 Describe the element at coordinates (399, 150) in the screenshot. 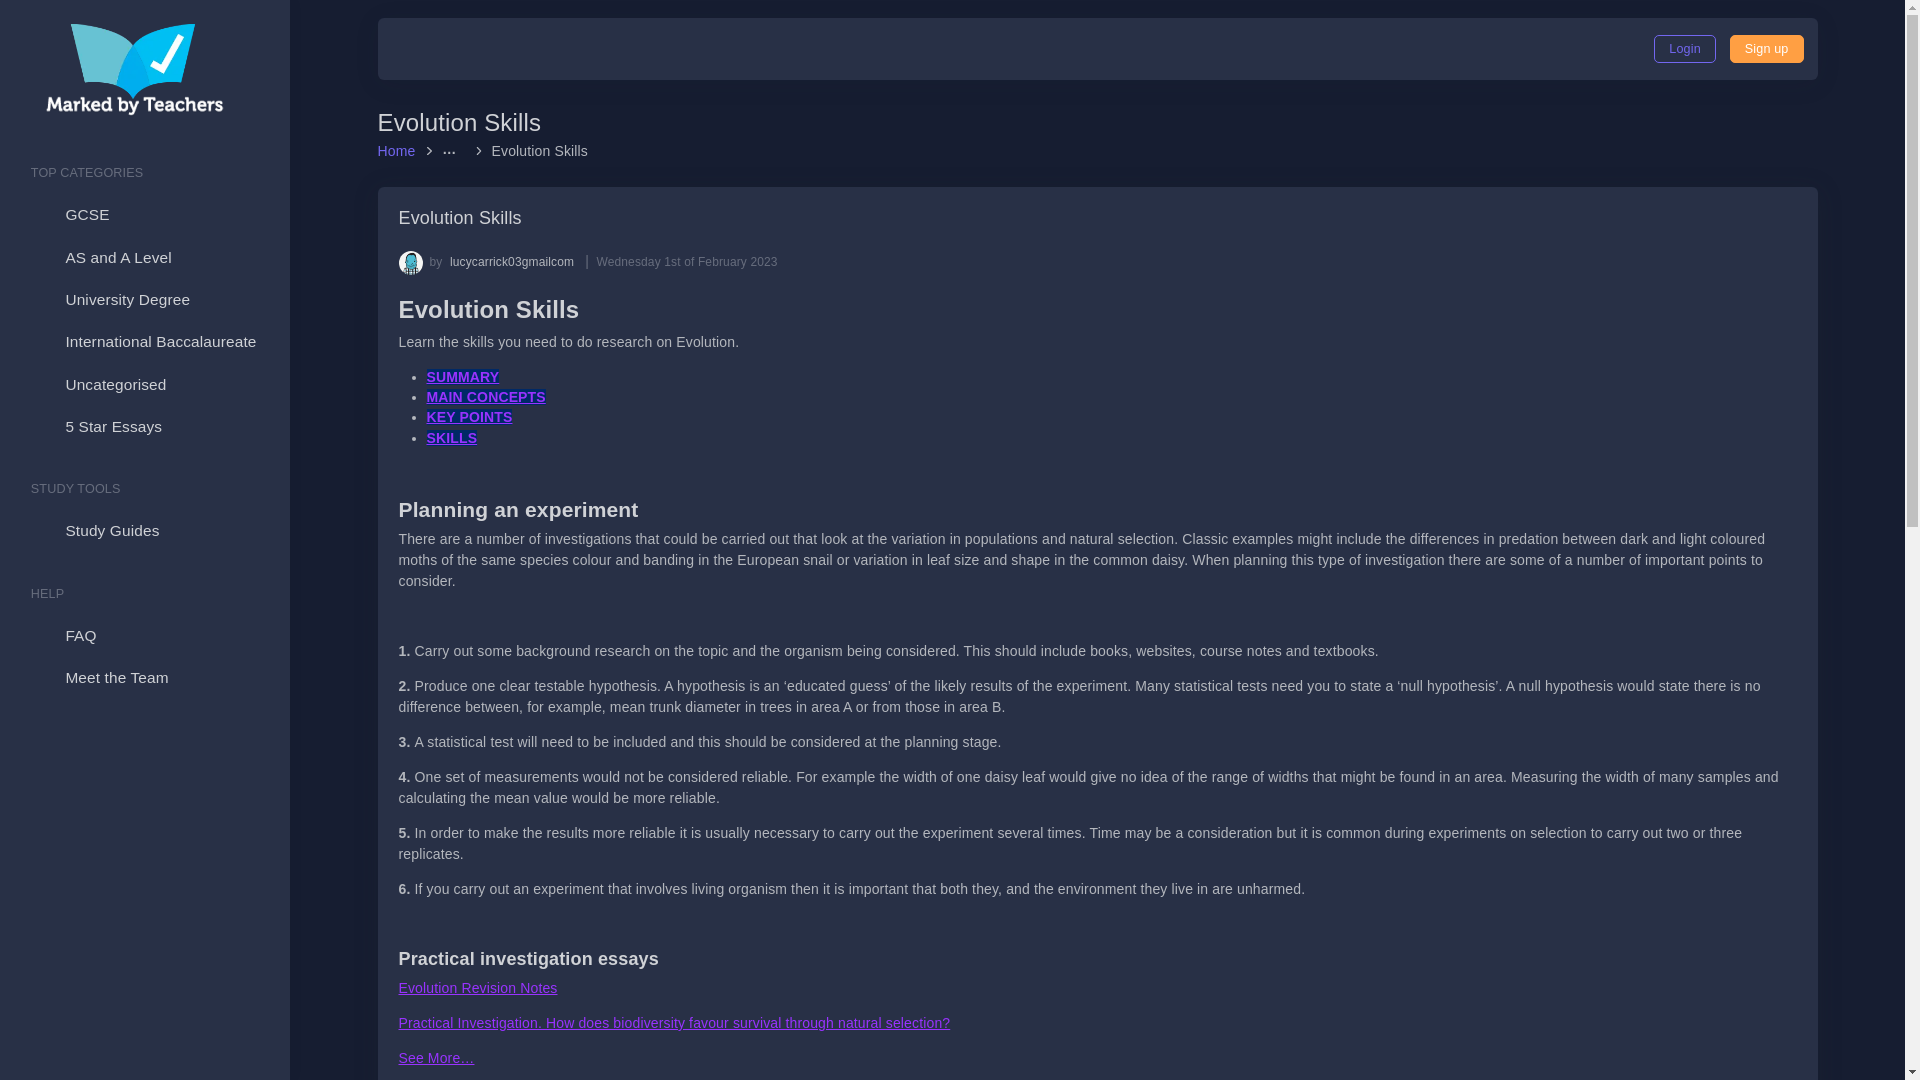

I see `Home` at that location.